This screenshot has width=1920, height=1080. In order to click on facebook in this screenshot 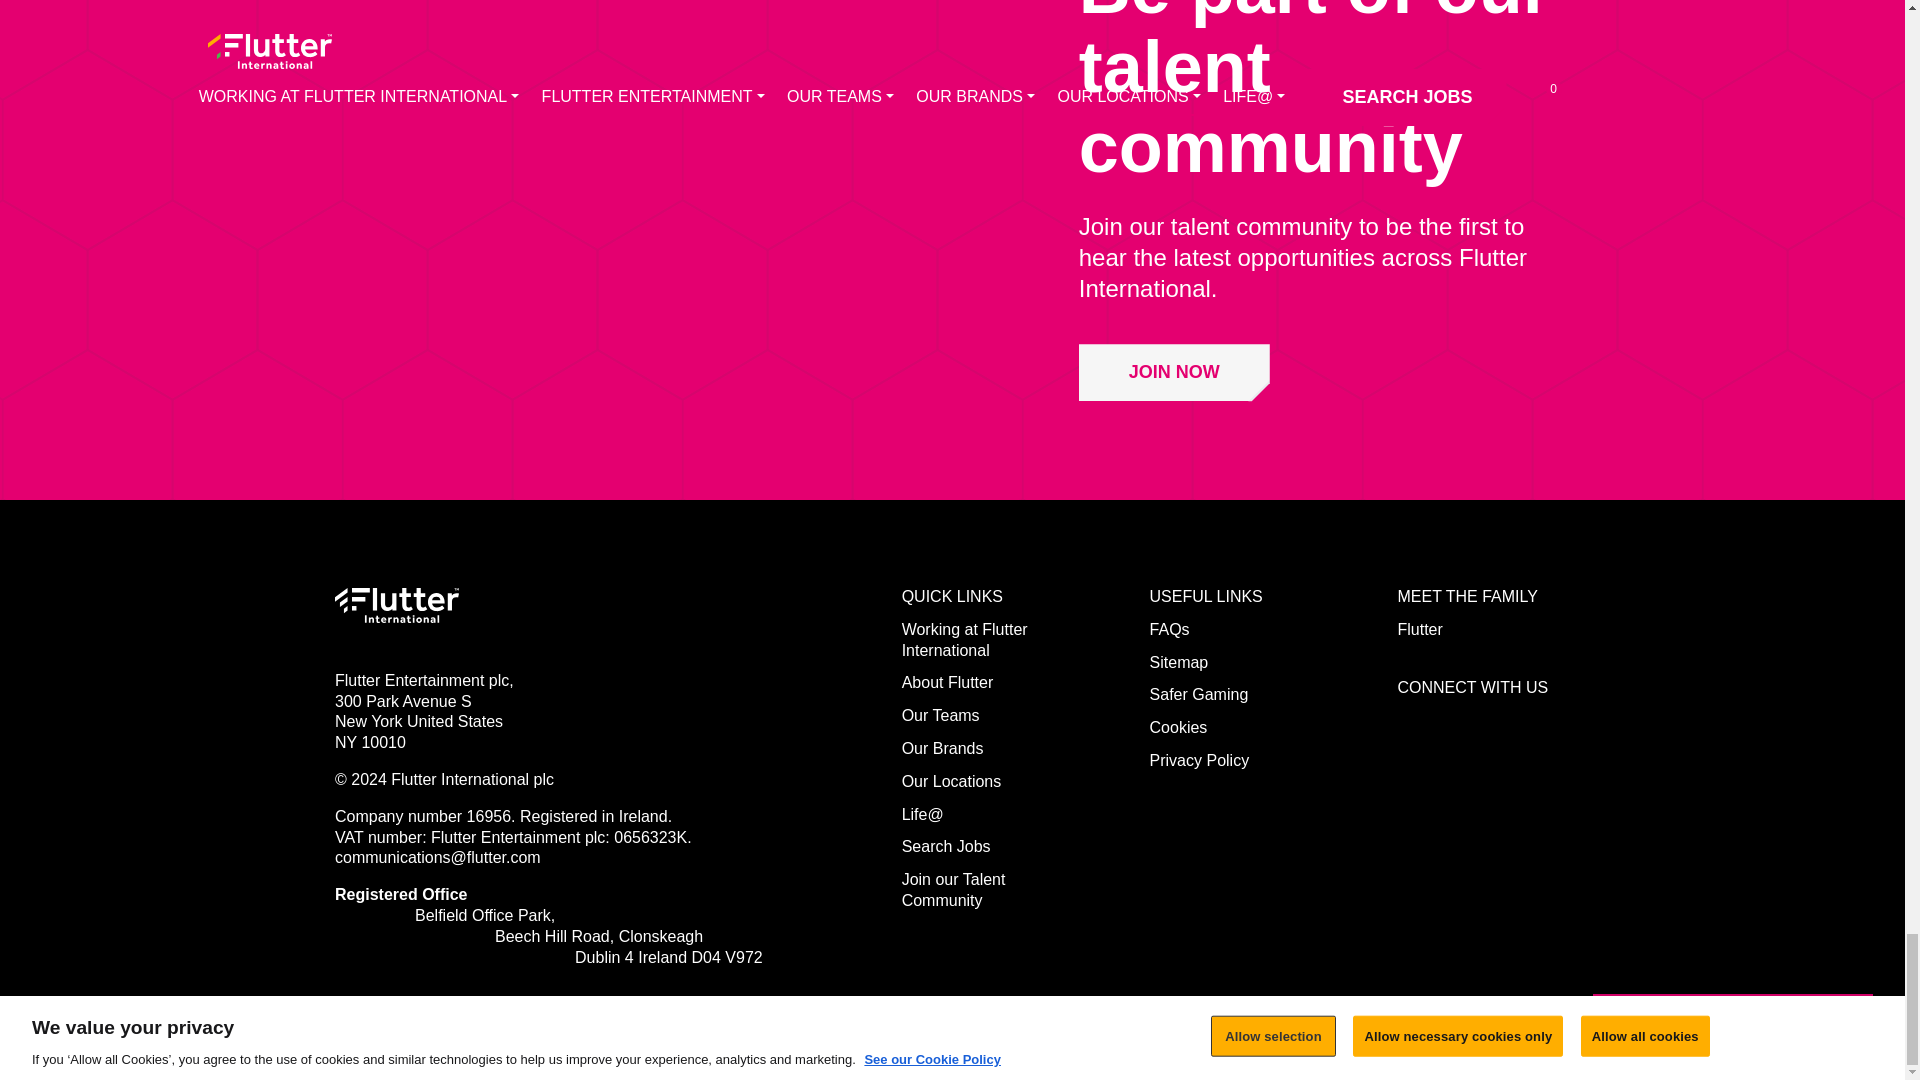, I will do `click(1408, 718)`.